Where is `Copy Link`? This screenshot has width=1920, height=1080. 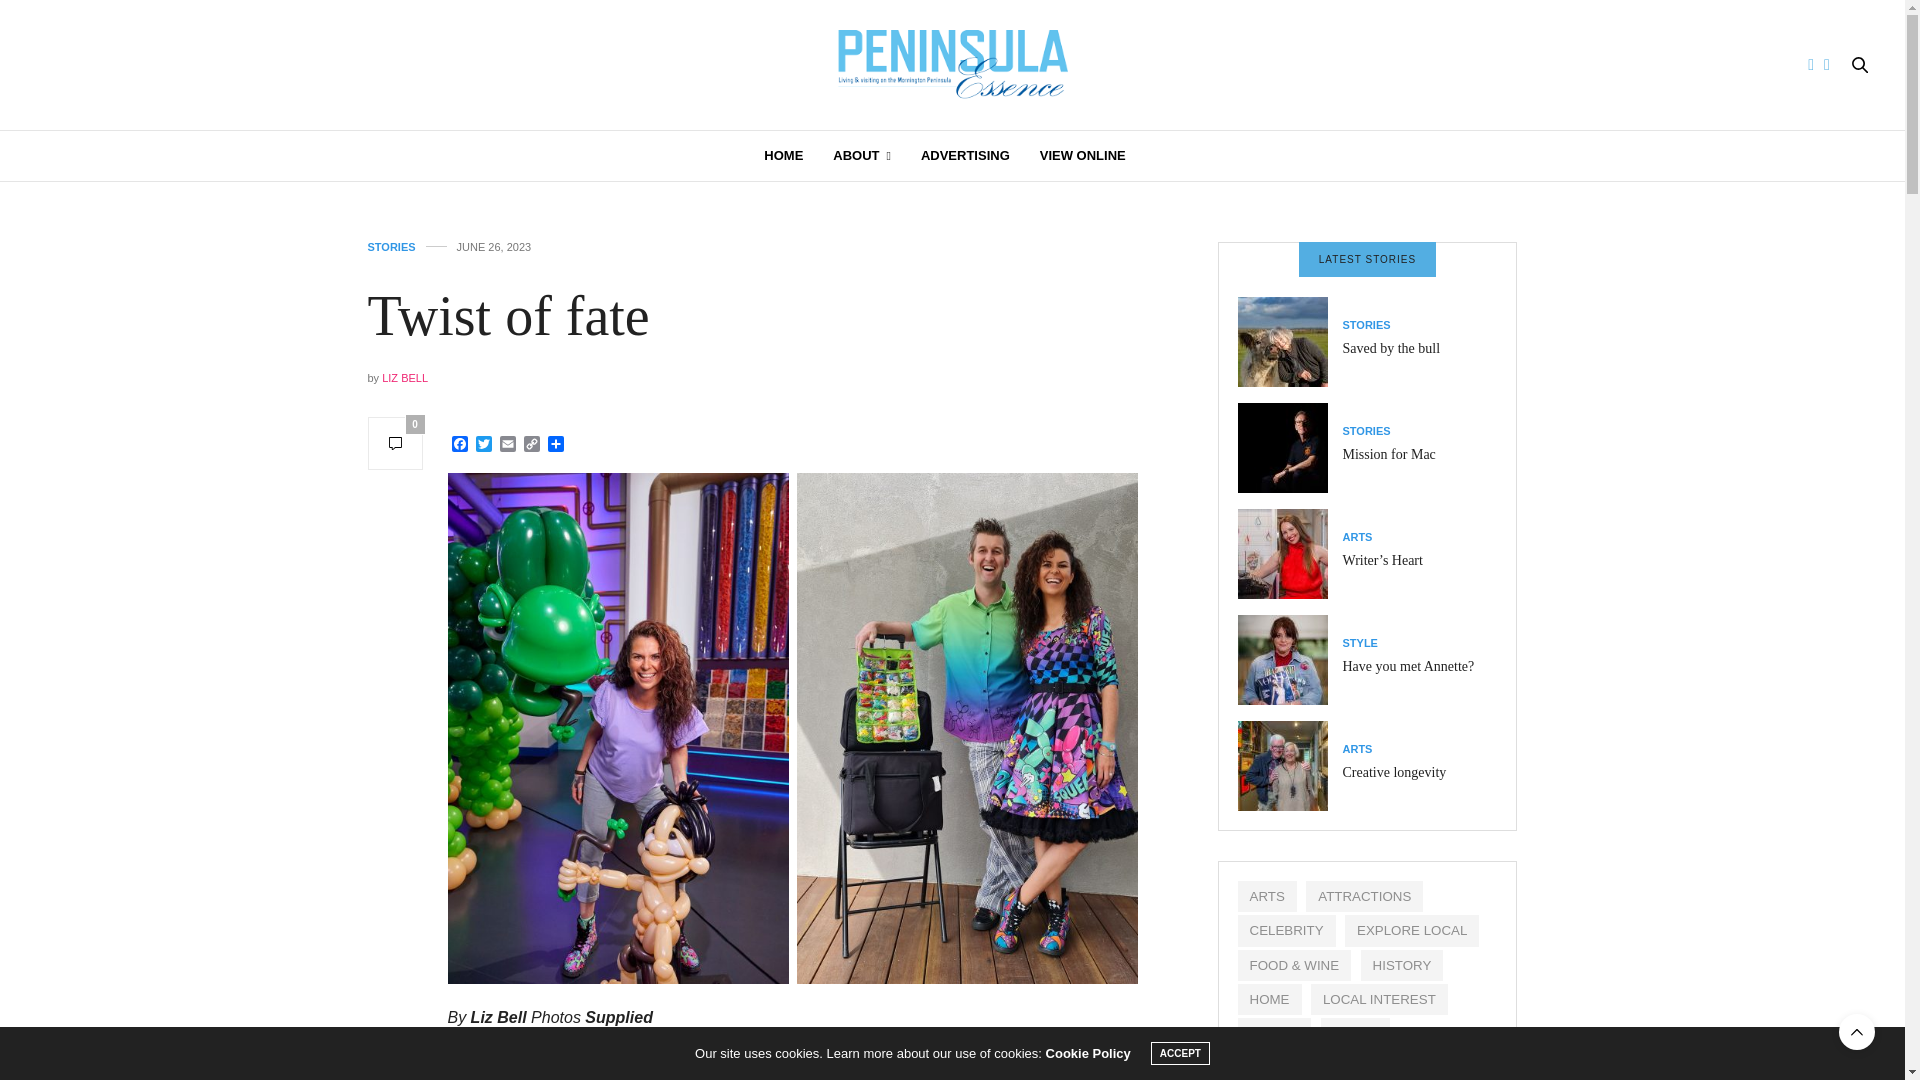 Copy Link is located at coordinates (532, 445).